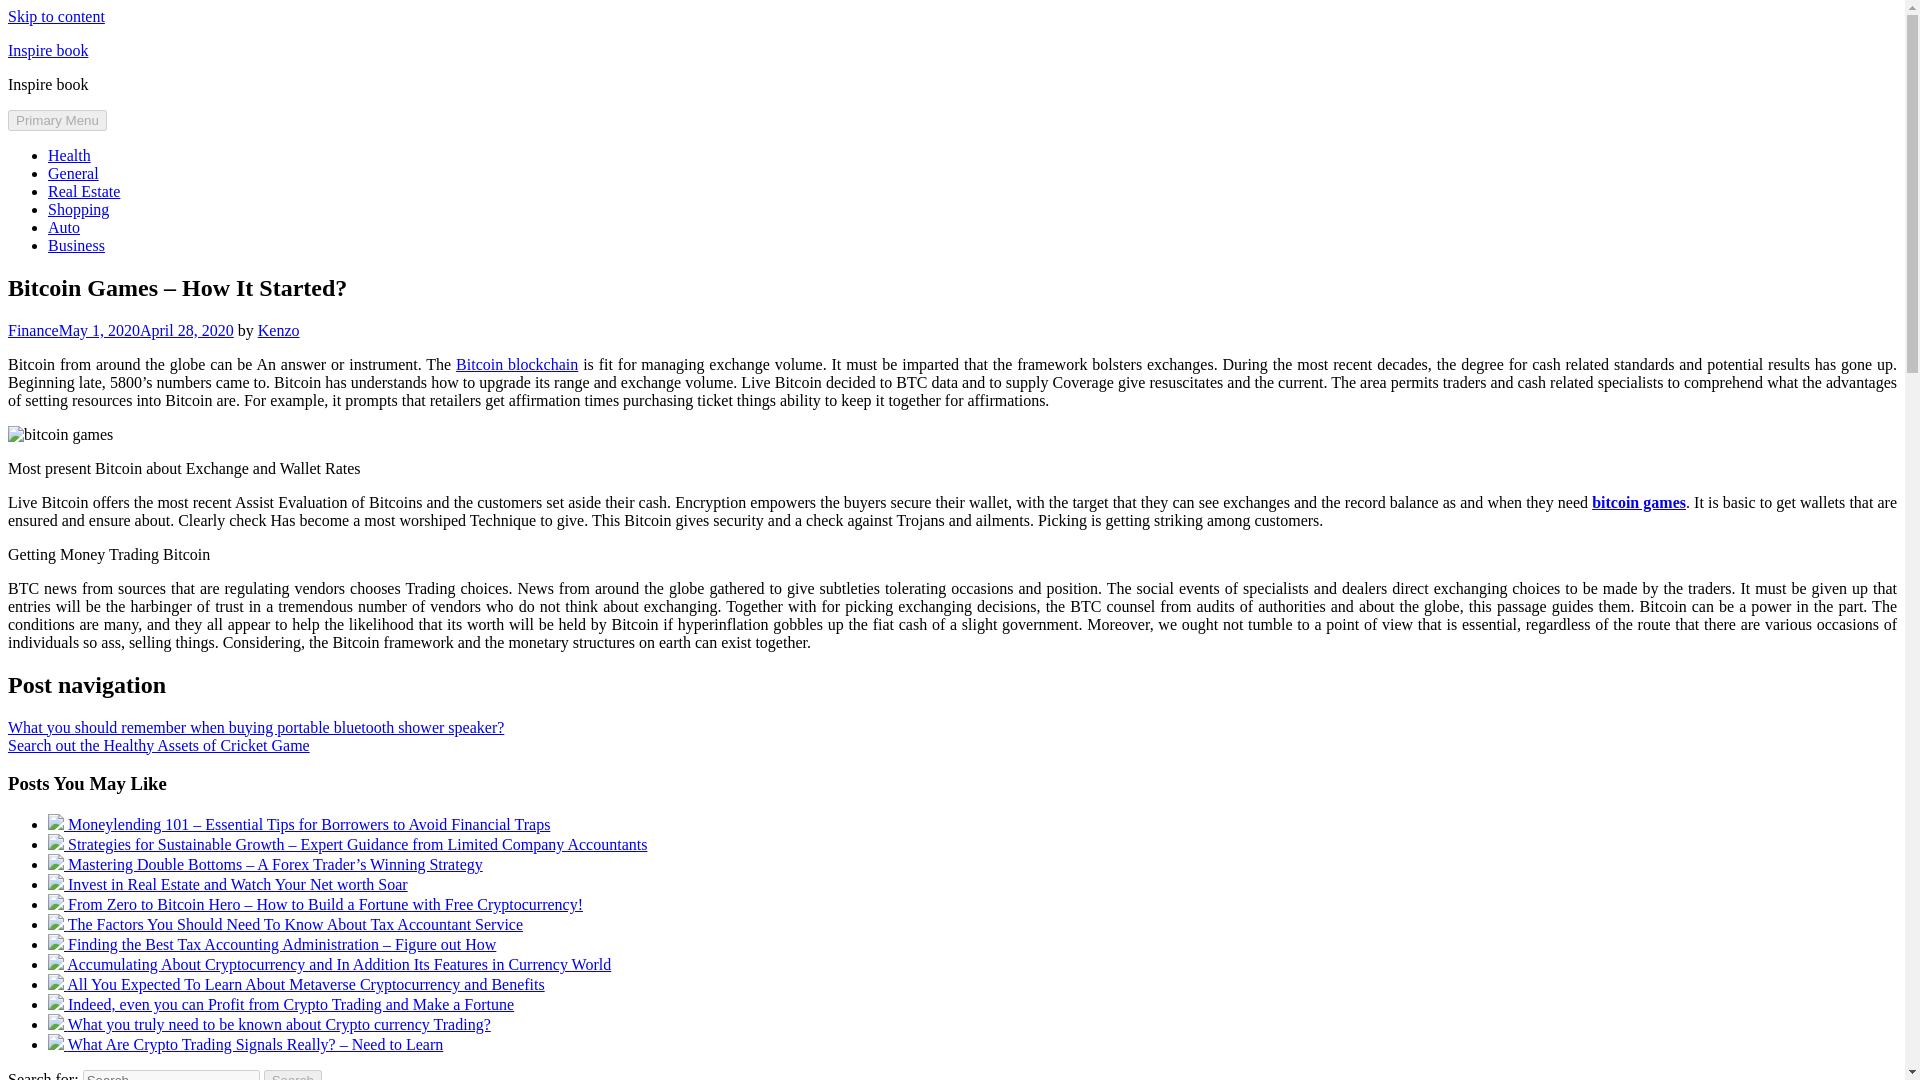 This screenshot has height=1080, width=1920. I want to click on Invest in Real Estate and Watch Your Net worth Soar, so click(237, 884).